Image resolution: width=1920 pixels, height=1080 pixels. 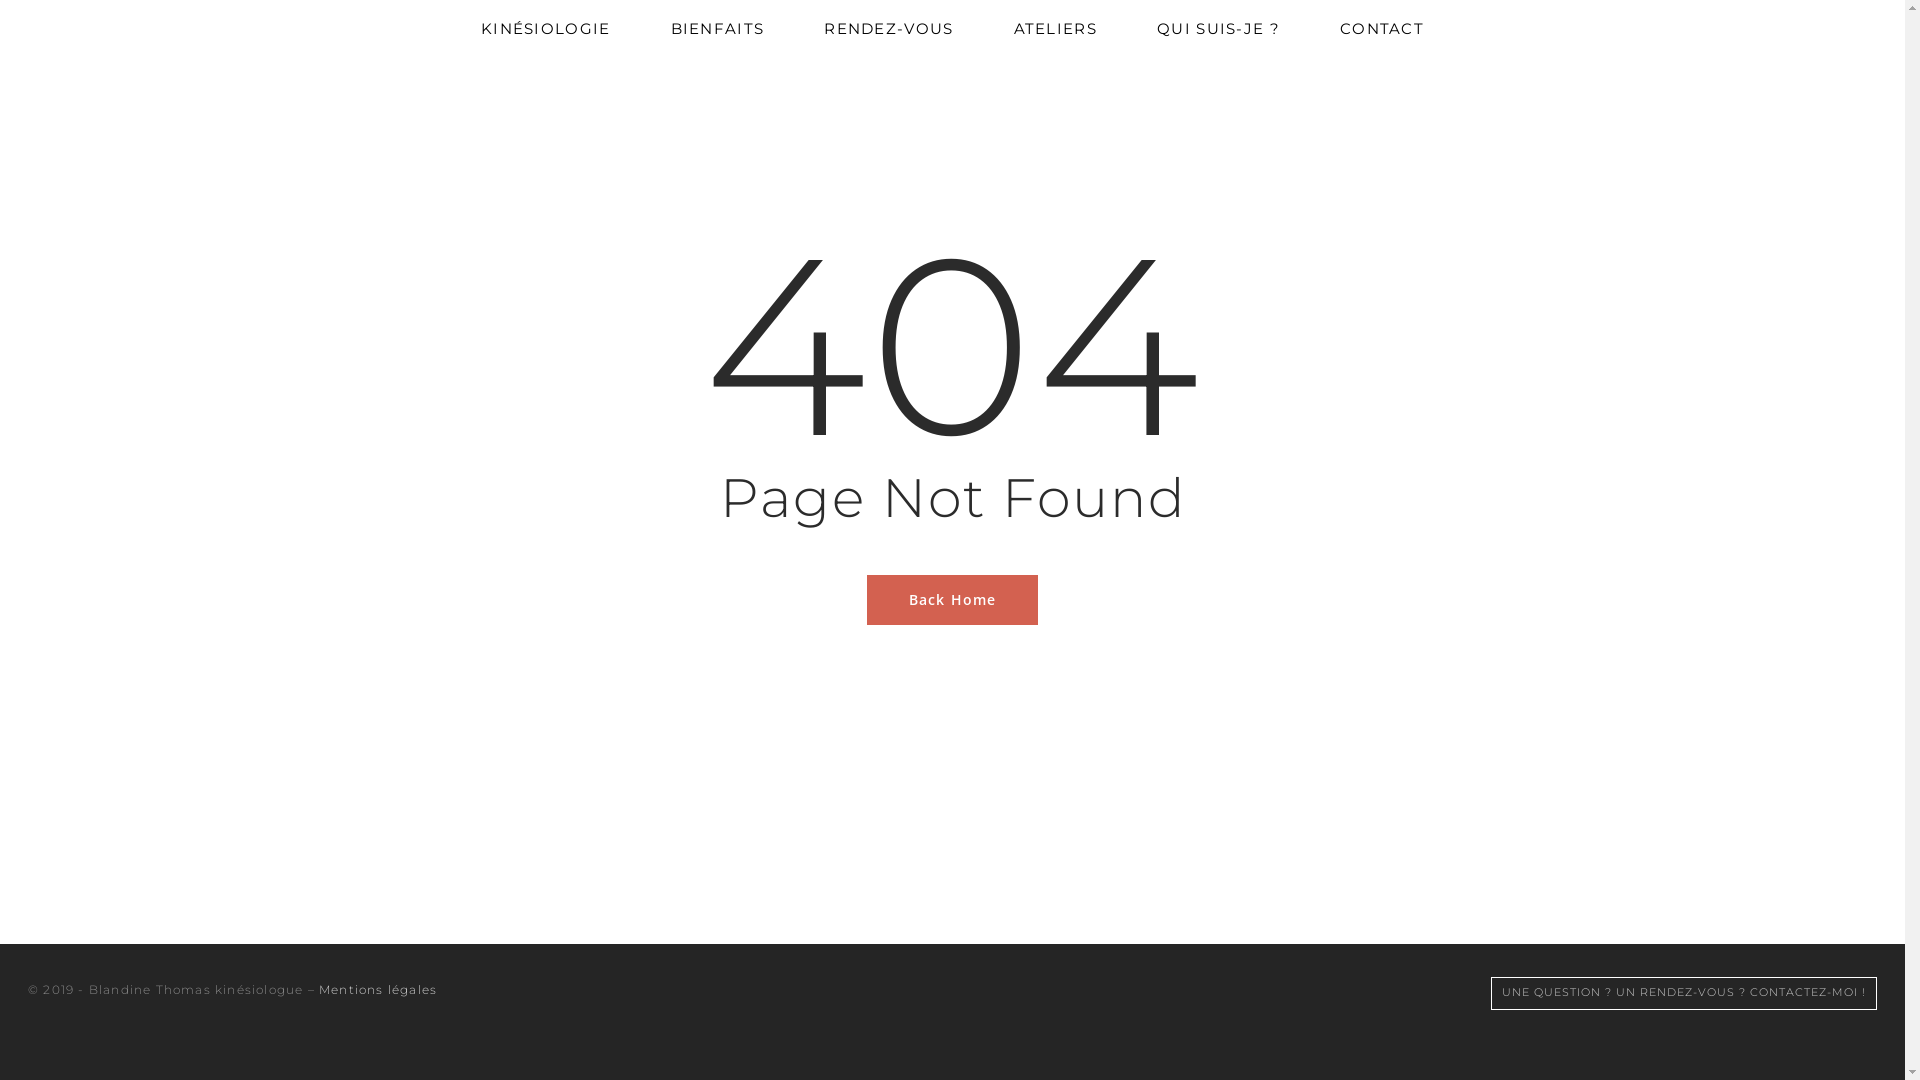 What do you see at coordinates (1055, 28) in the screenshot?
I see `ATELIERS` at bounding box center [1055, 28].